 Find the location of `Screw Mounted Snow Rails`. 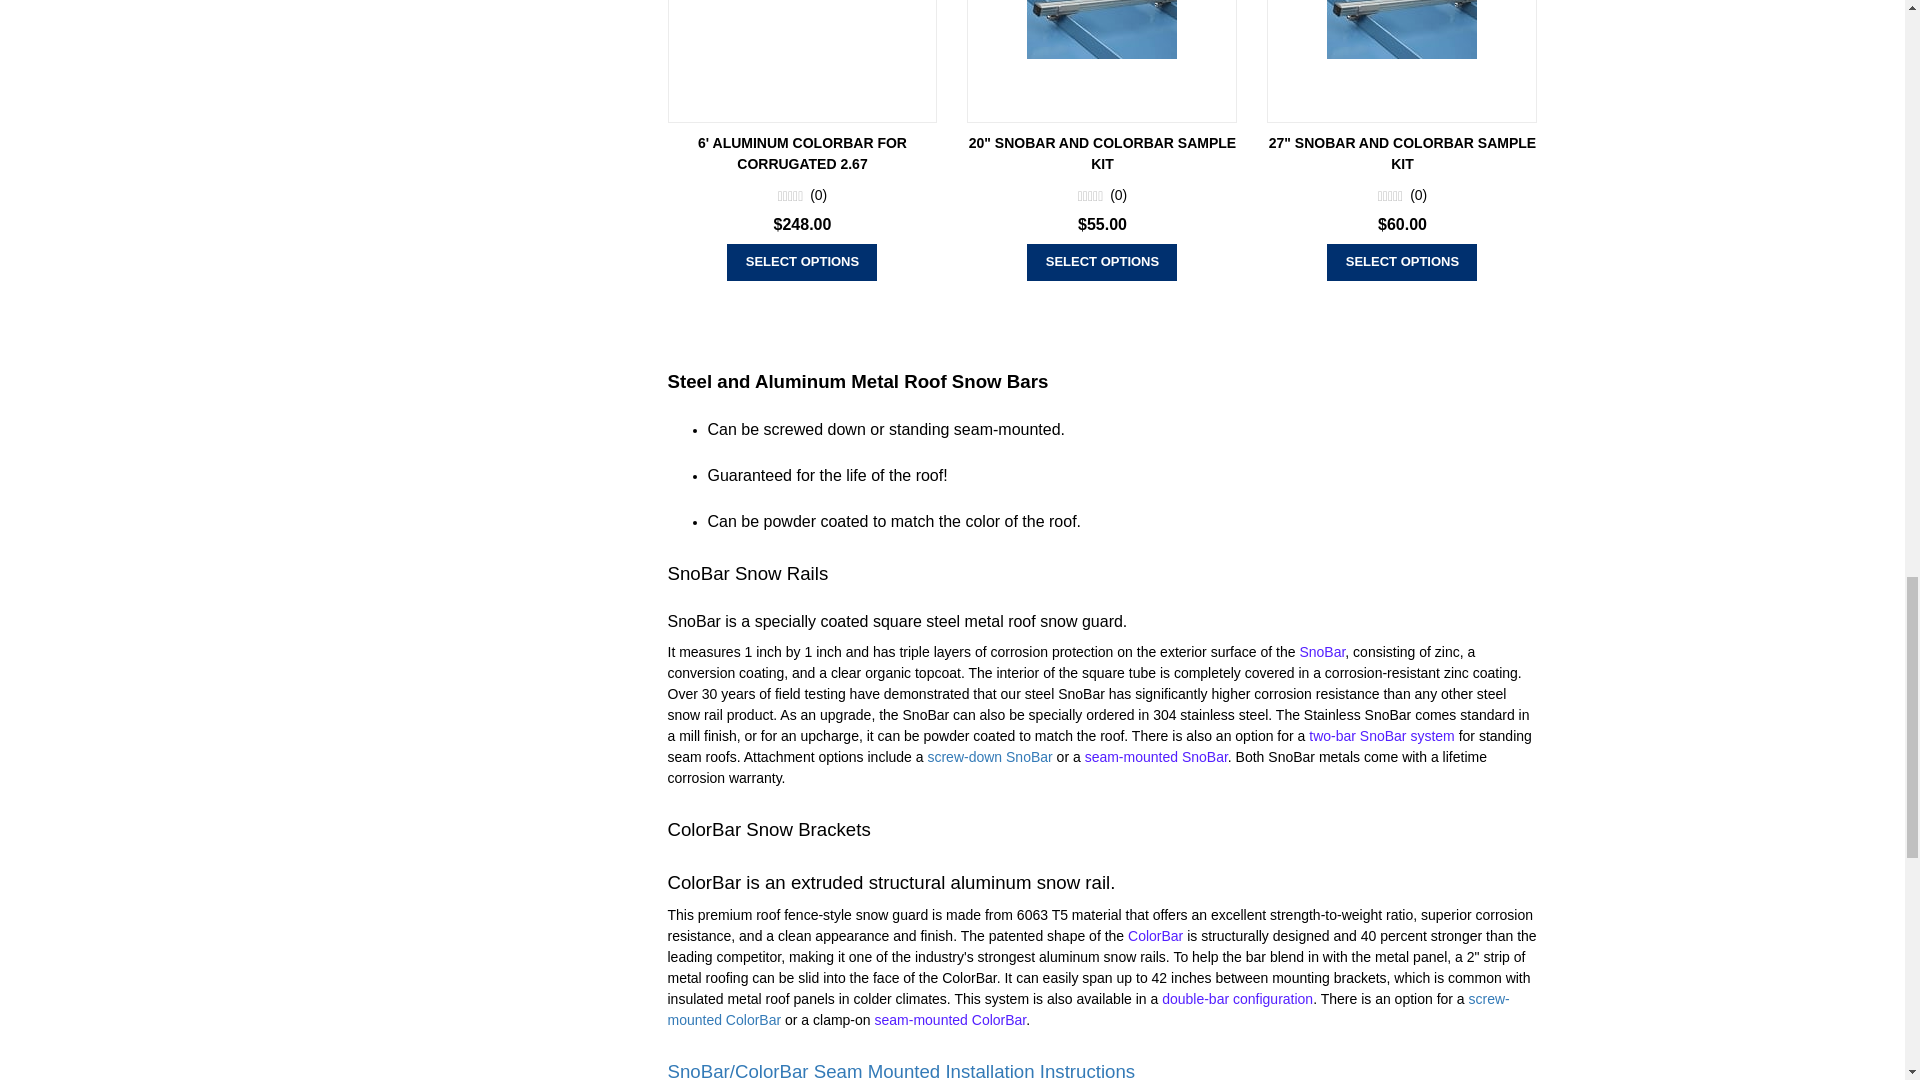

Screw Mounted Snow Rails is located at coordinates (992, 756).